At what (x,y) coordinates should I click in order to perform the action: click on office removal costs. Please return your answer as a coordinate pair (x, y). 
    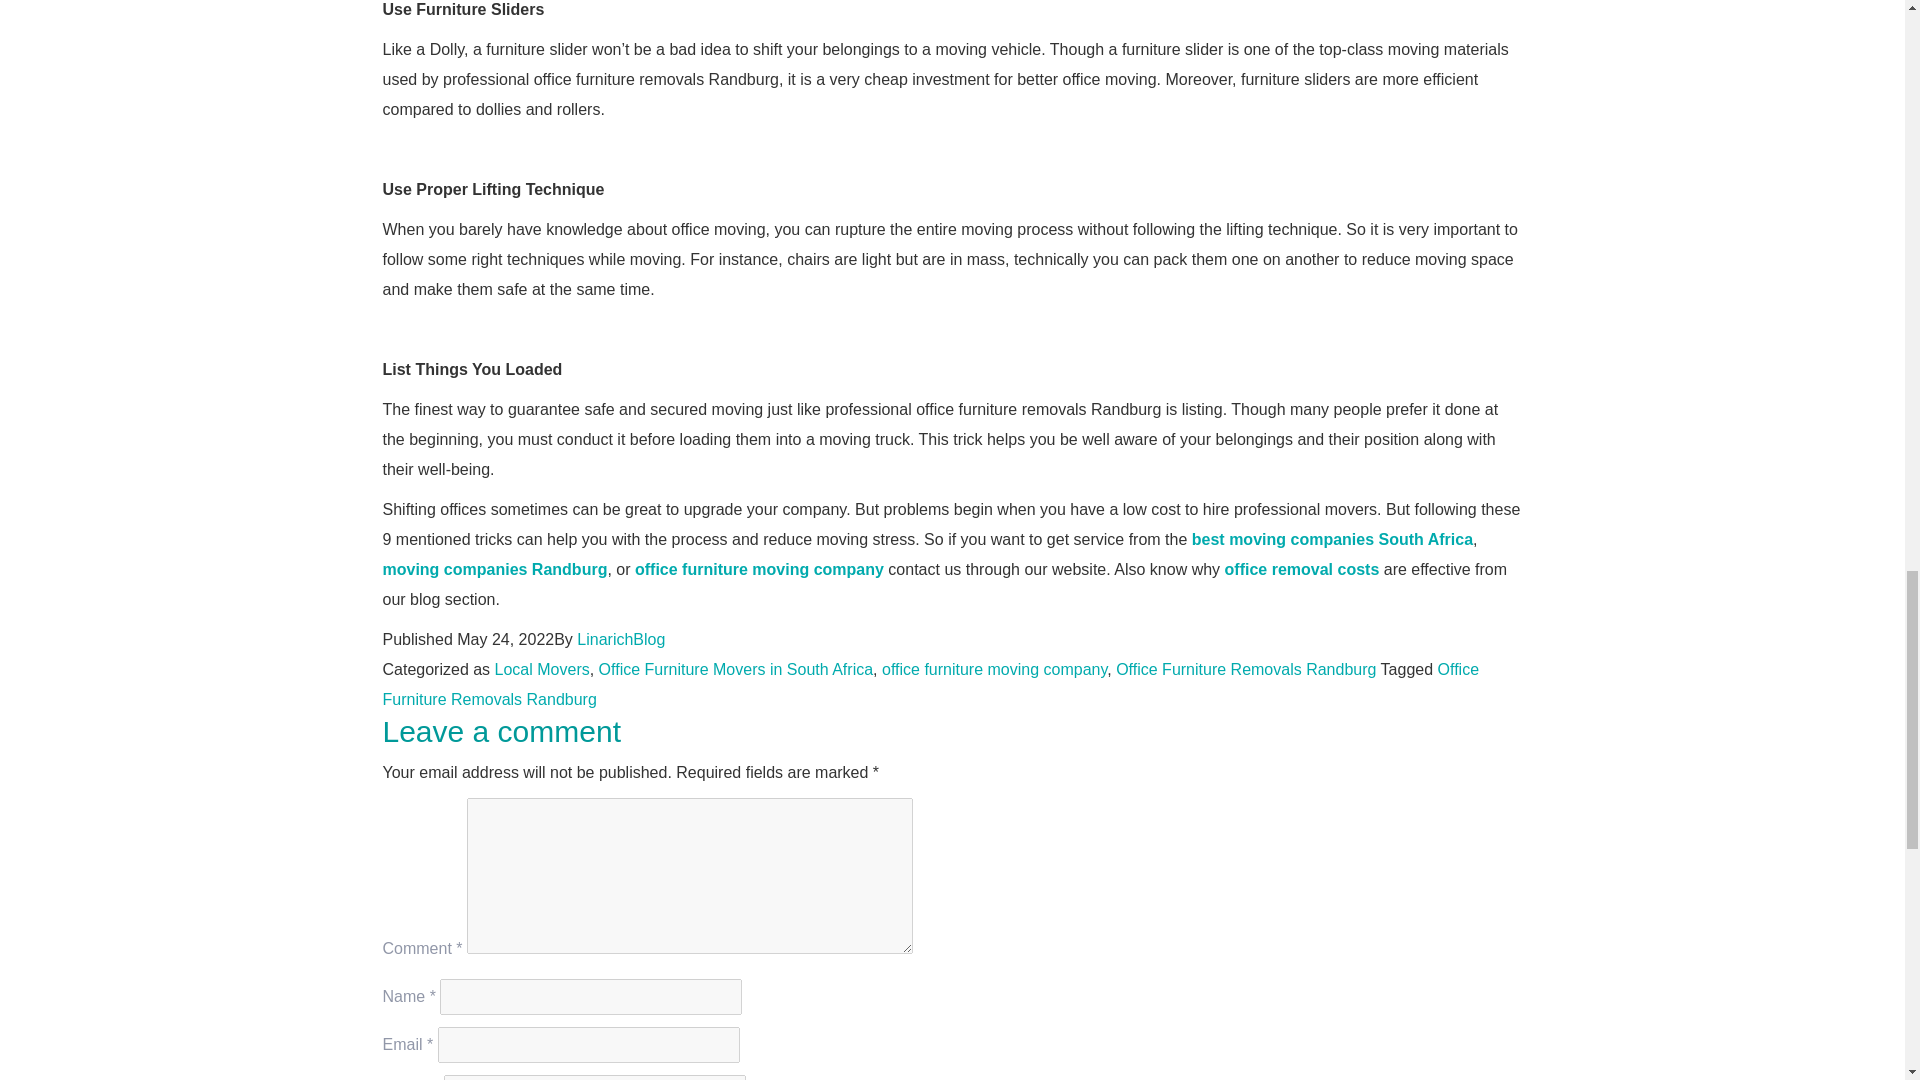
    Looking at the image, I should click on (1302, 568).